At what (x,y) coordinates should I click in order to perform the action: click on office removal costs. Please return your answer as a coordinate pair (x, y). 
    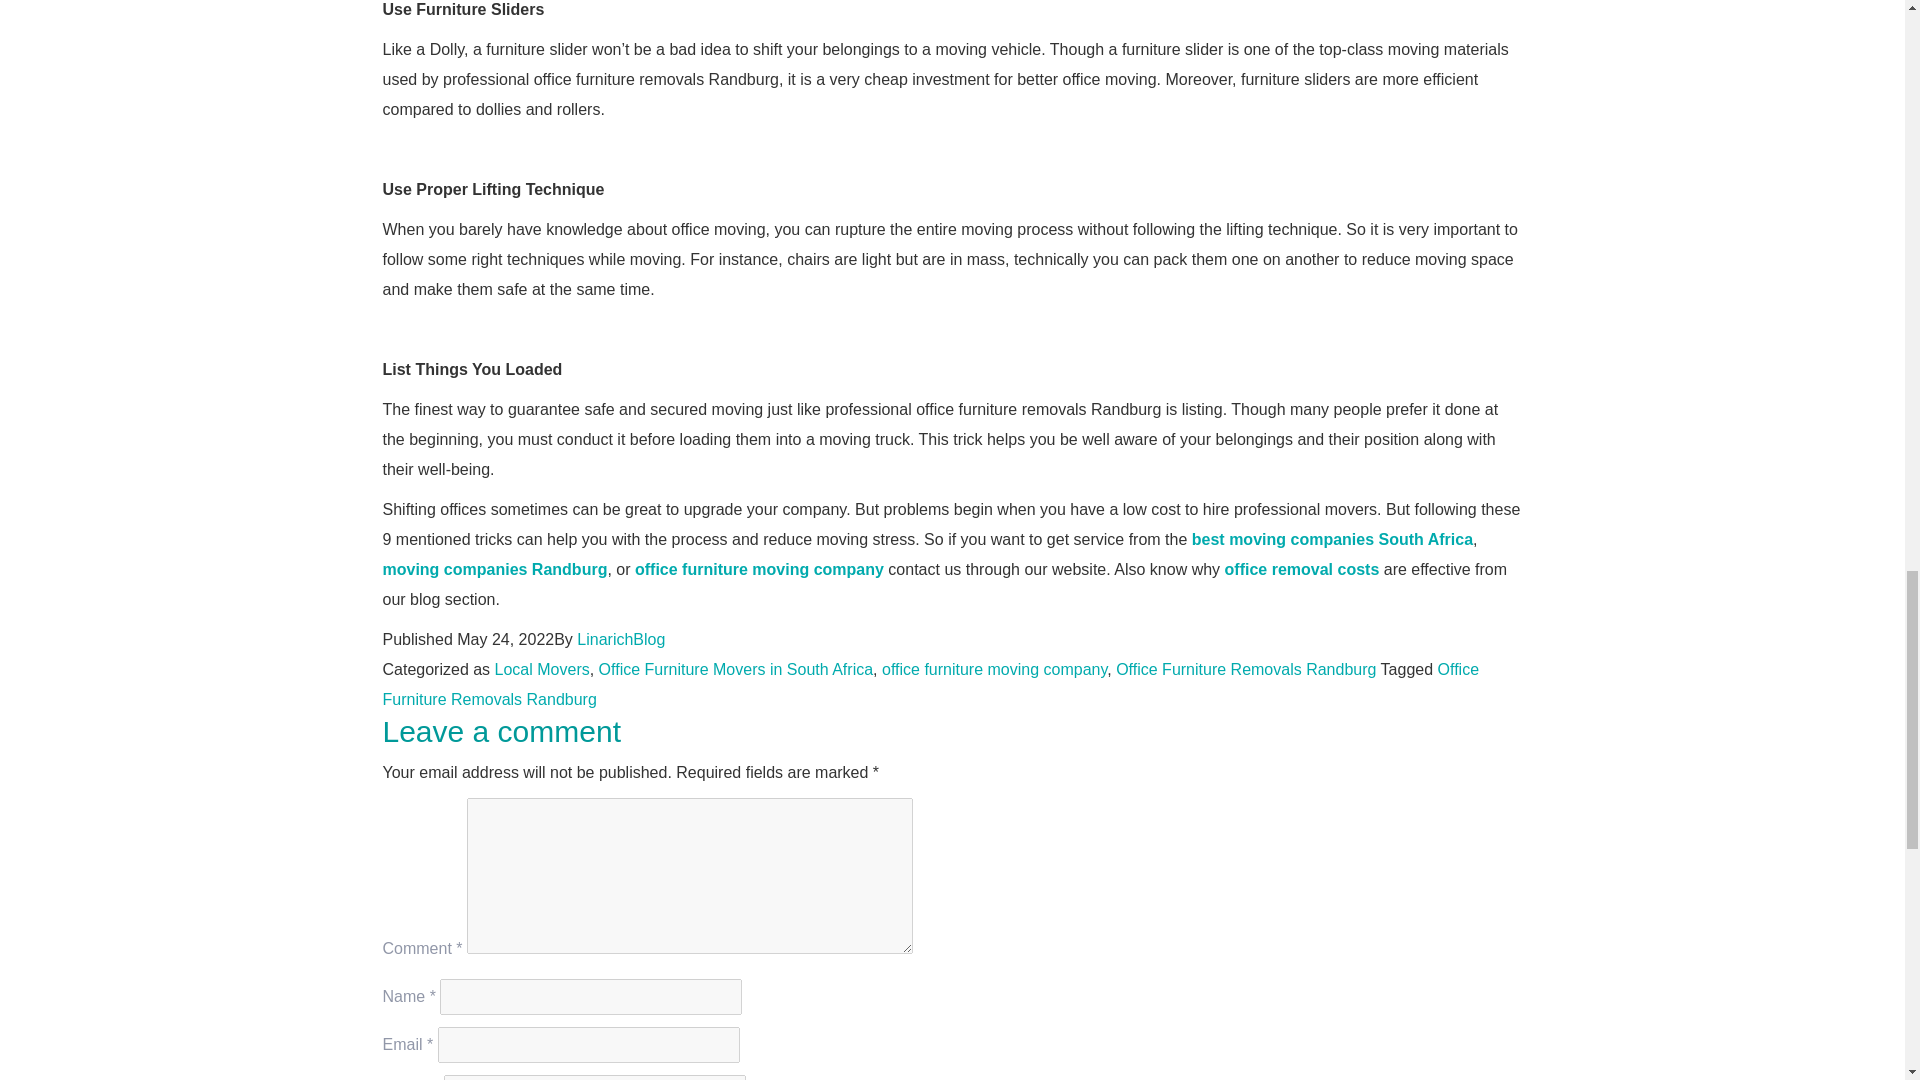
    Looking at the image, I should click on (1302, 568).